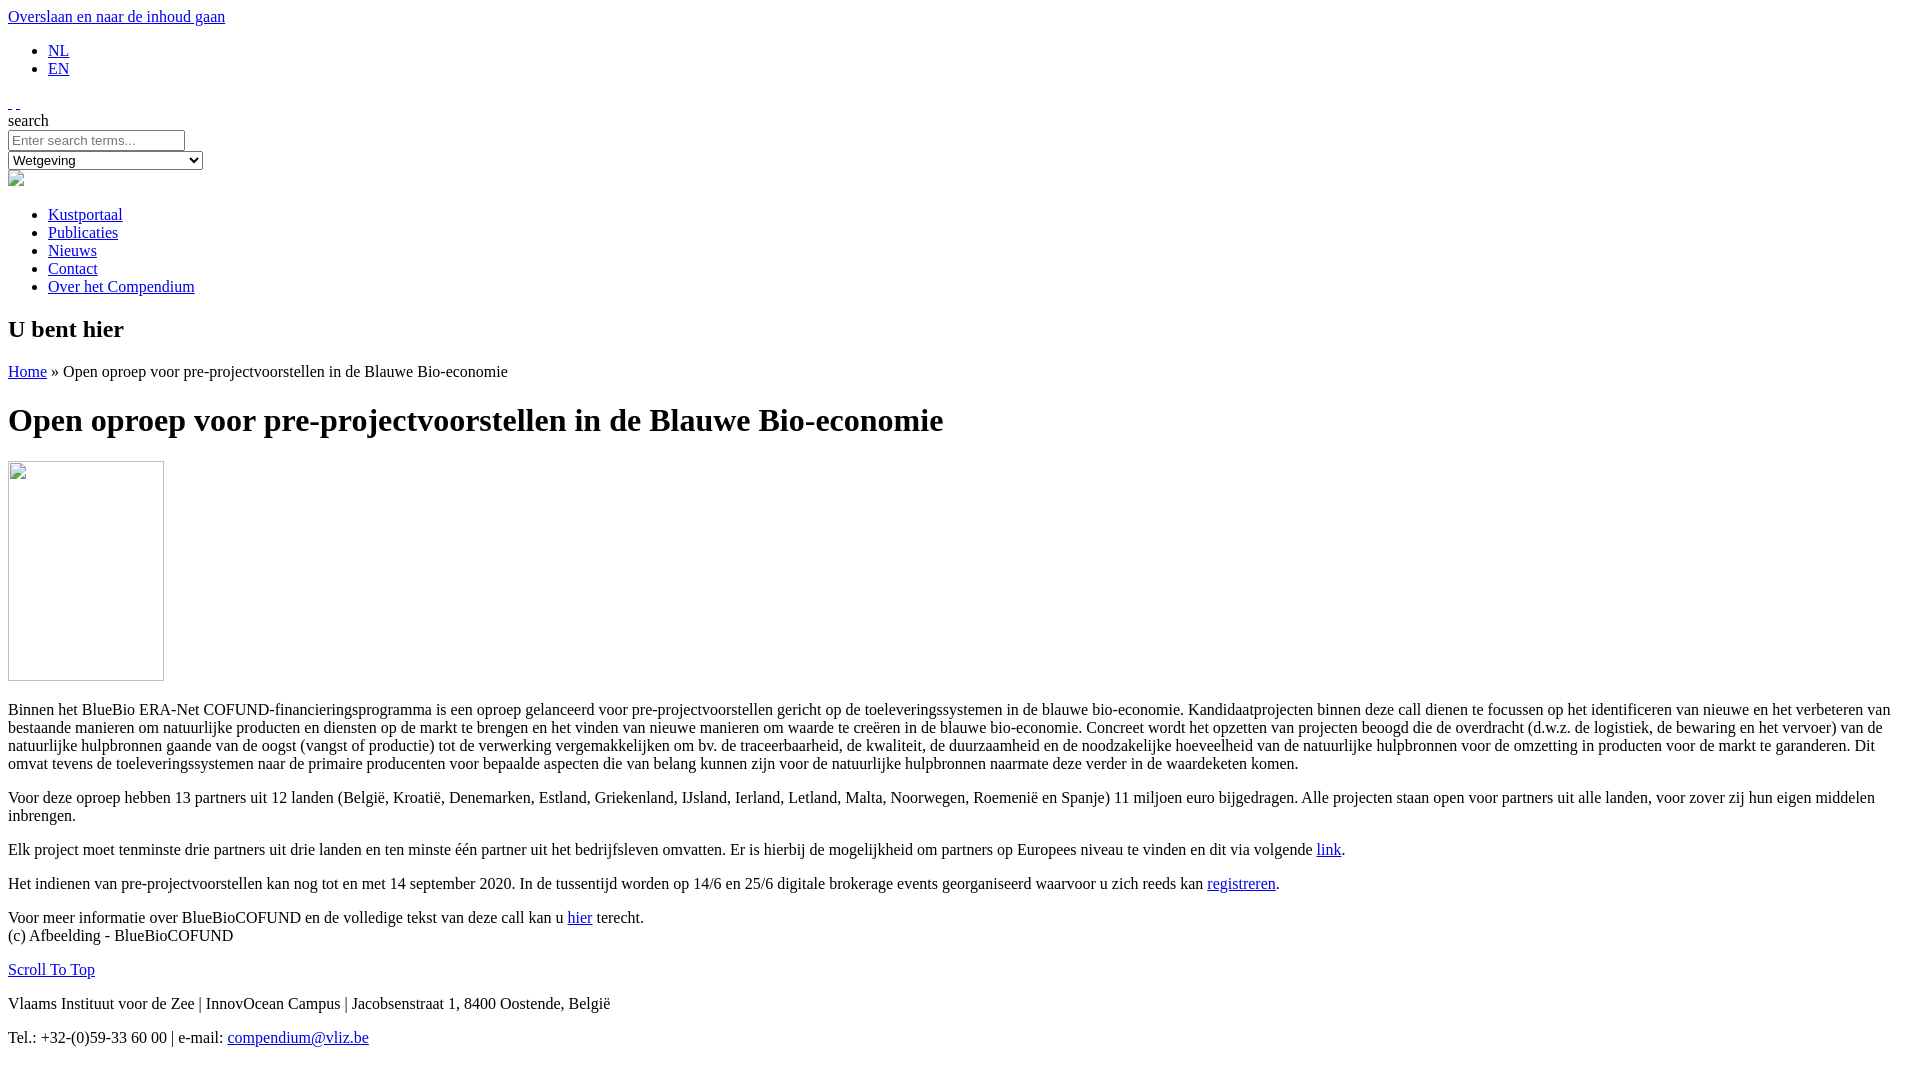 This screenshot has width=1920, height=1080. I want to click on  , so click(10, 102).